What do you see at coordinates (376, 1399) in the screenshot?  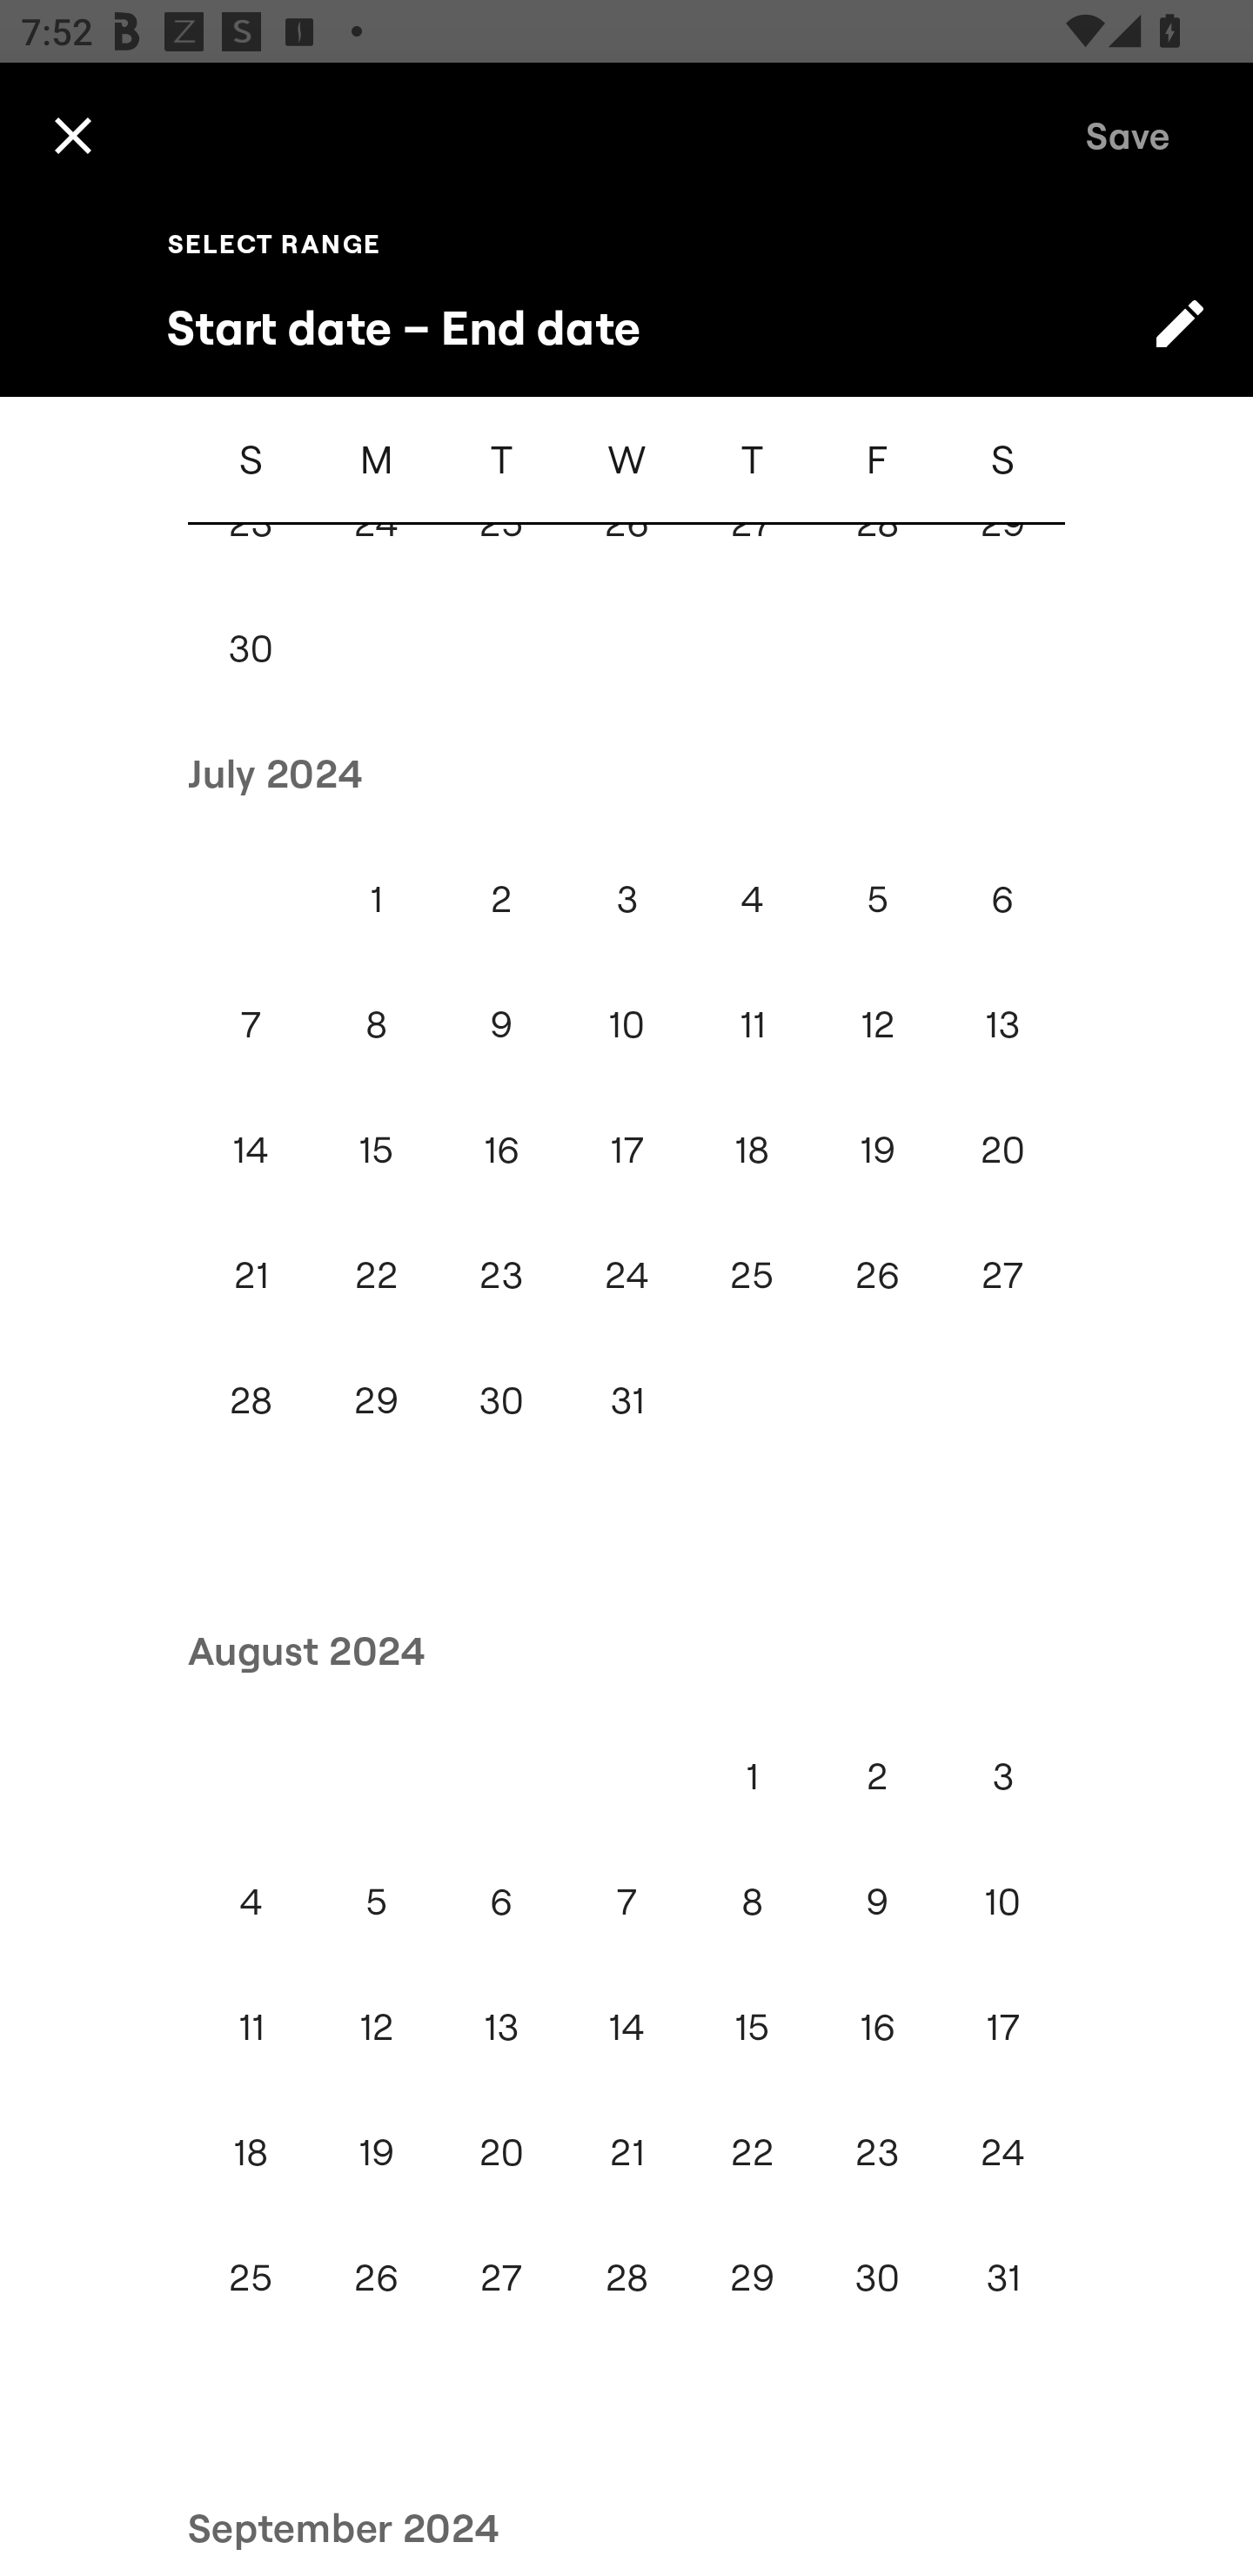 I see `29 Mon, Jul 29` at bounding box center [376, 1399].